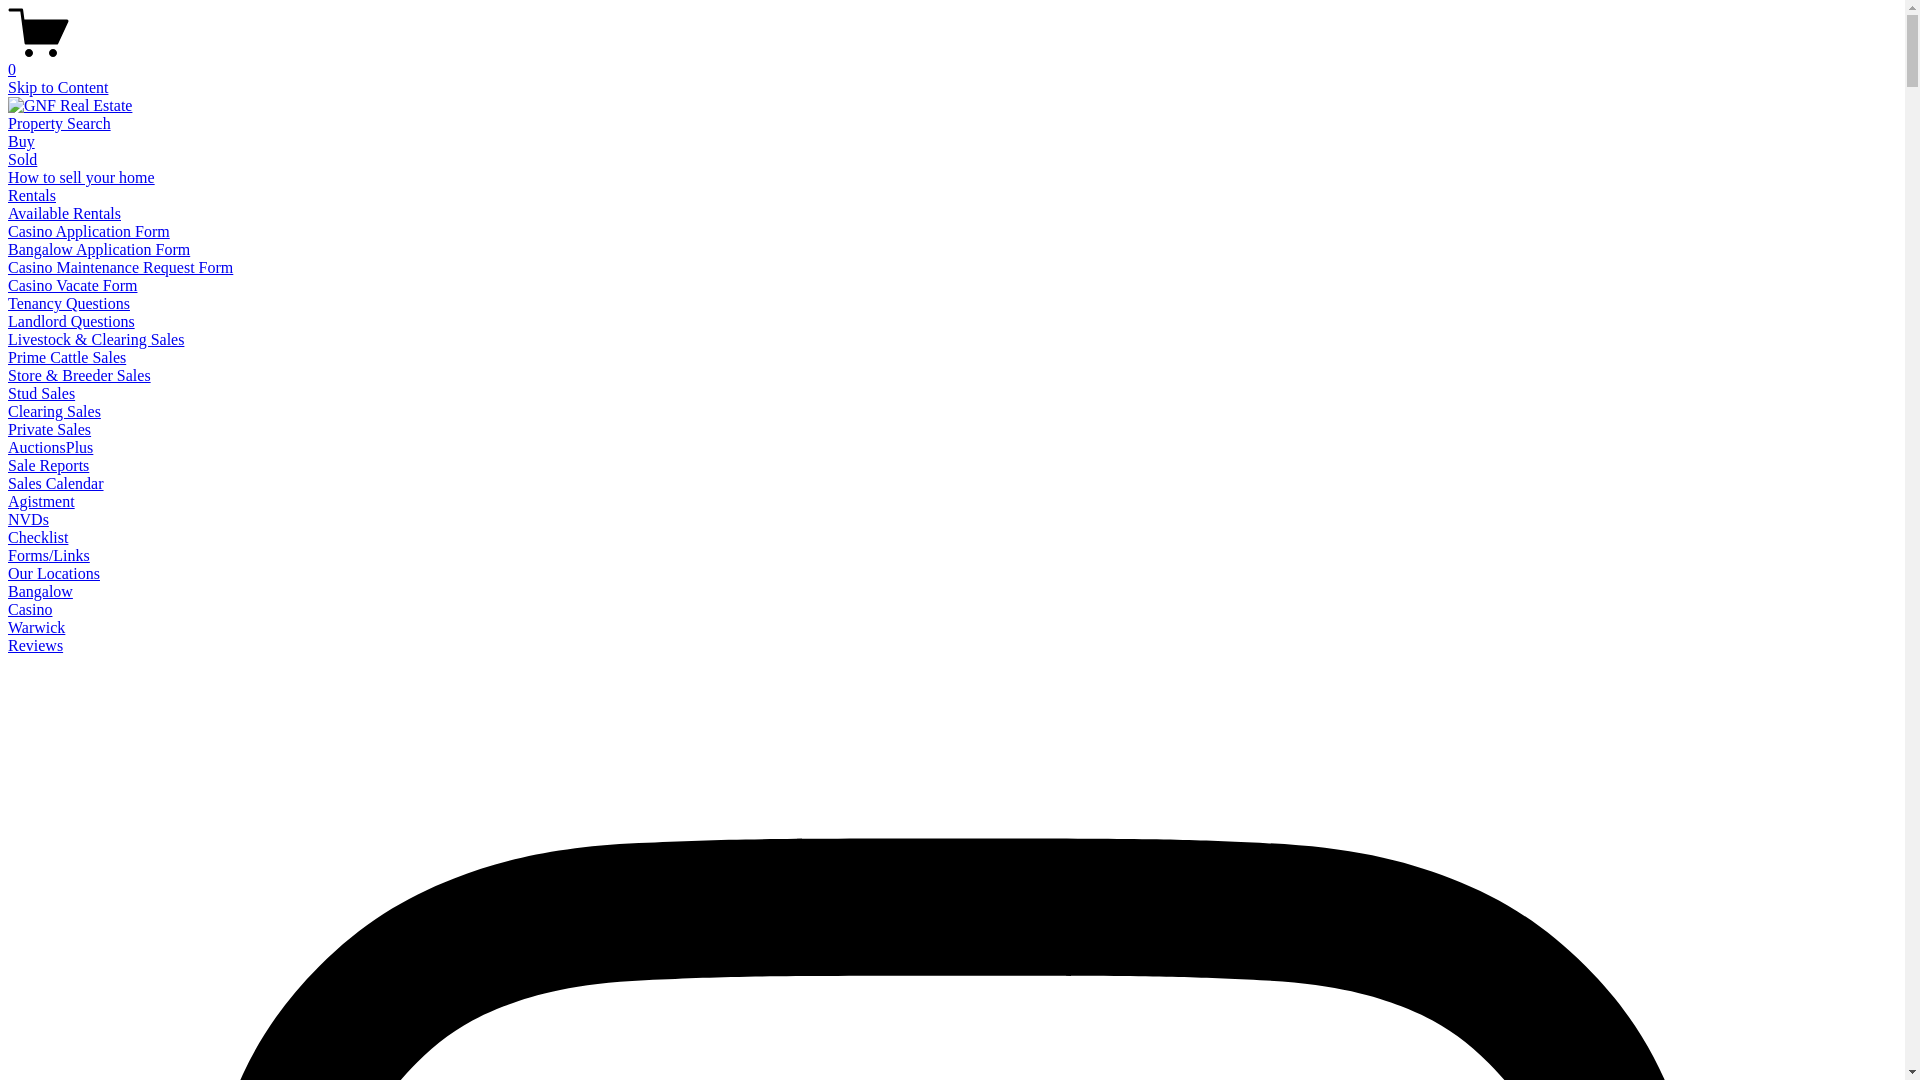 This screenshot has width=1920, height=1080. Describe the element at coordinates (67, 358) in the screenshot. I see `Prime Cattle Sales` at that location.